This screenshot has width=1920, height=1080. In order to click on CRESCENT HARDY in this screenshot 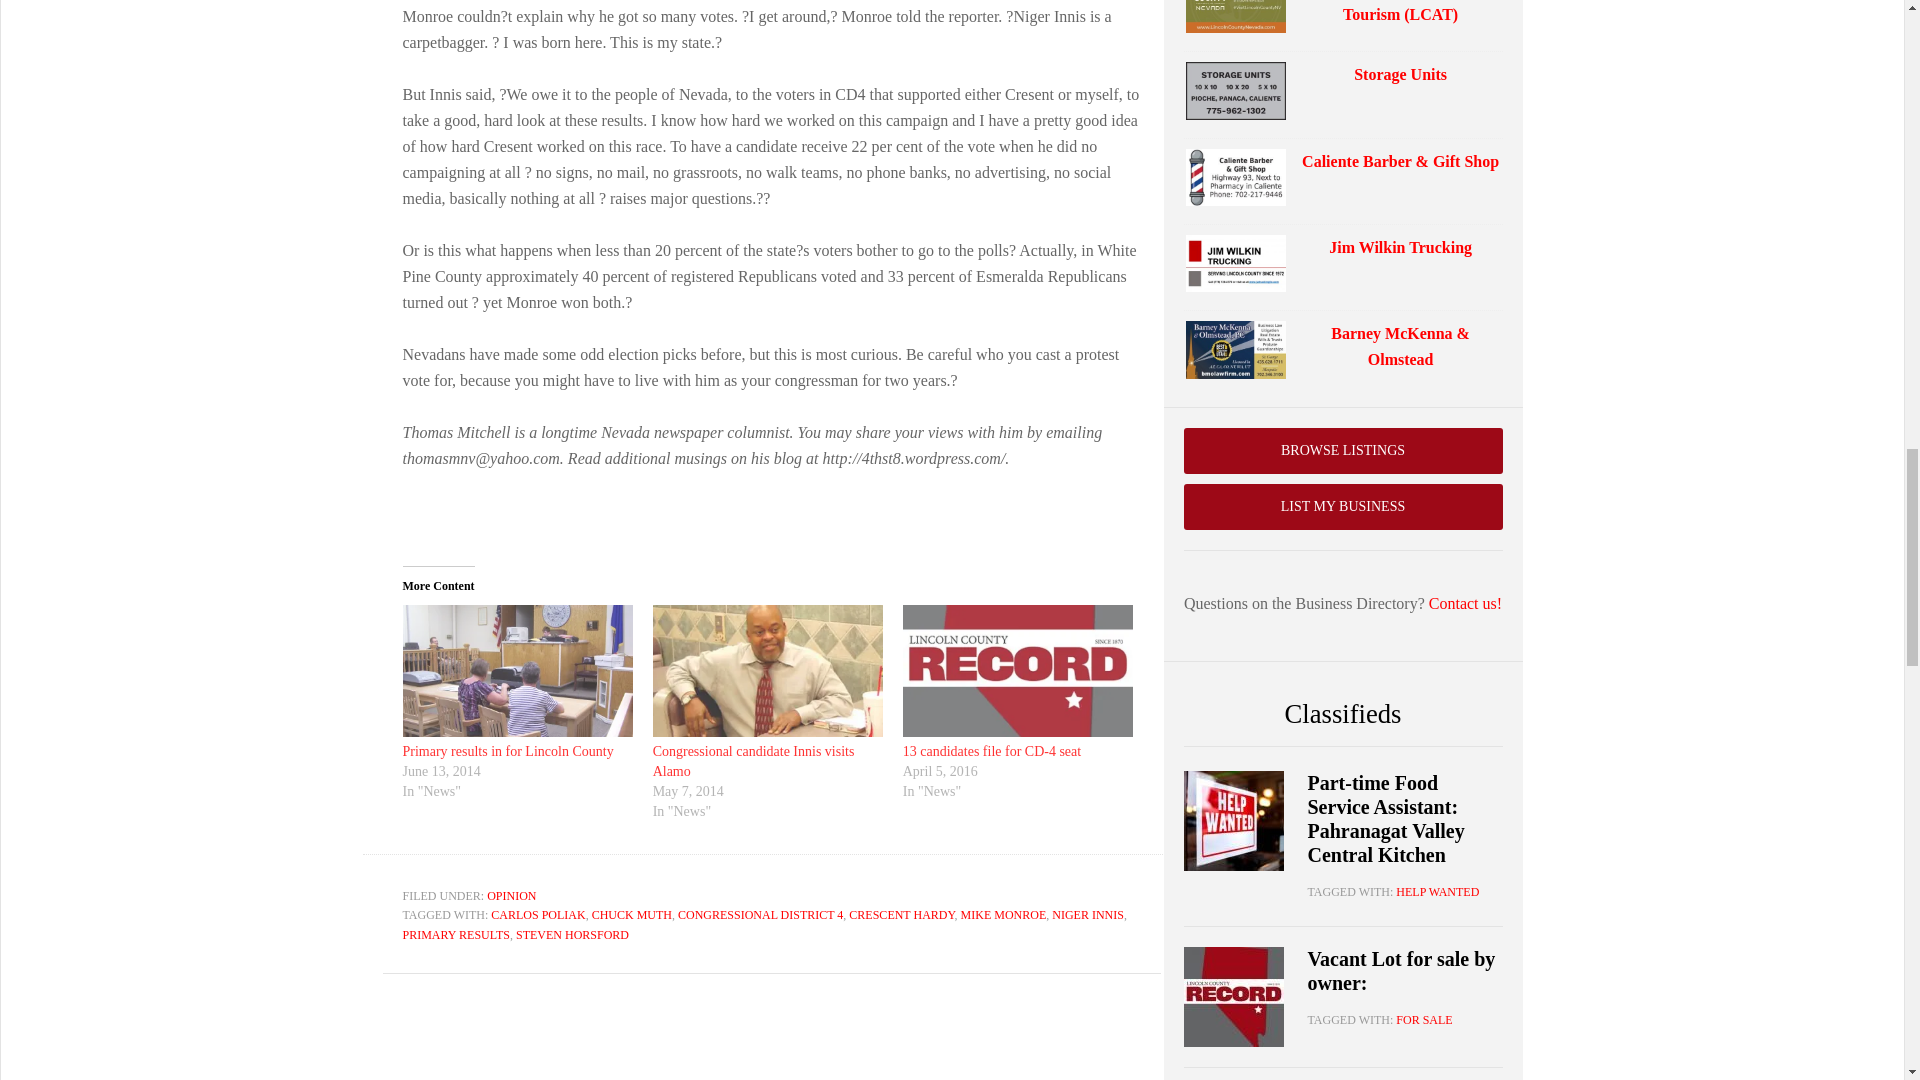, I will do `click(901, 915)`.